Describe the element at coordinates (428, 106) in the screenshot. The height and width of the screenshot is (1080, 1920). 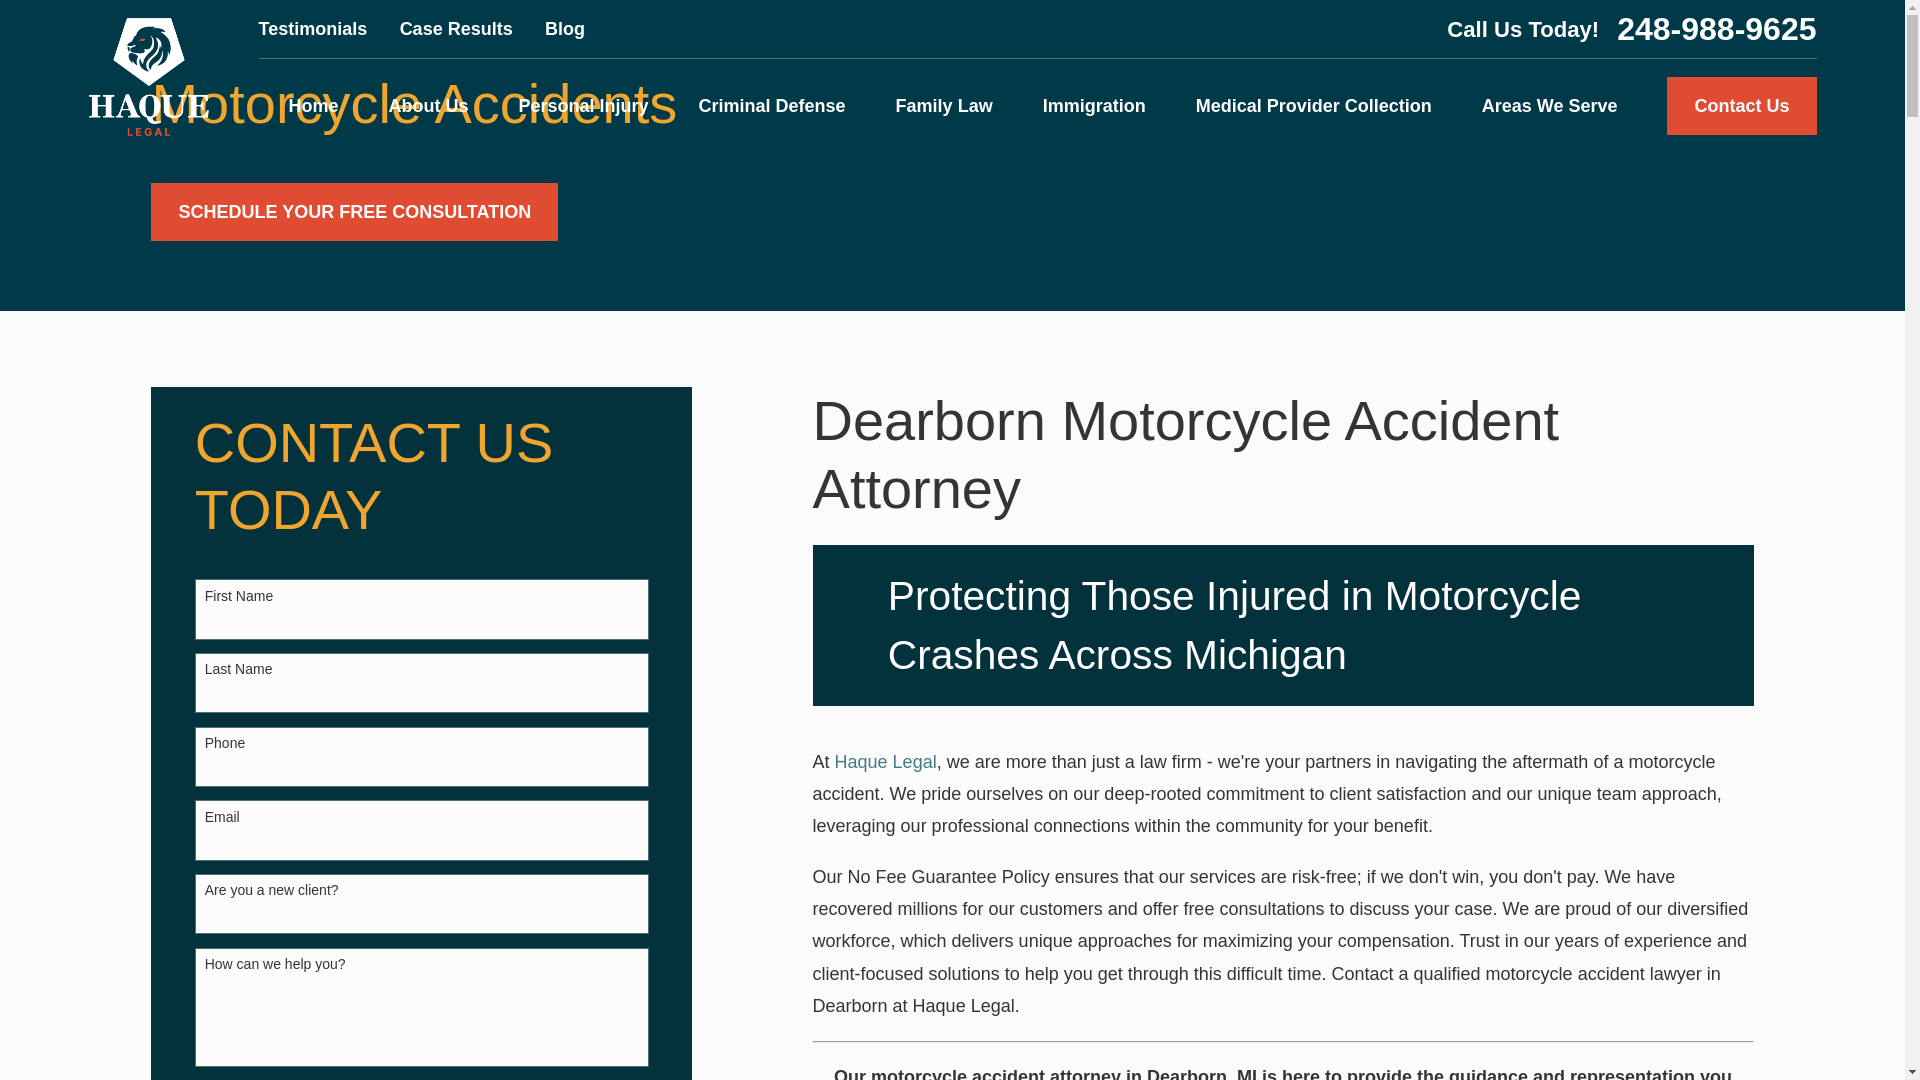
I see `About Us` at that location.